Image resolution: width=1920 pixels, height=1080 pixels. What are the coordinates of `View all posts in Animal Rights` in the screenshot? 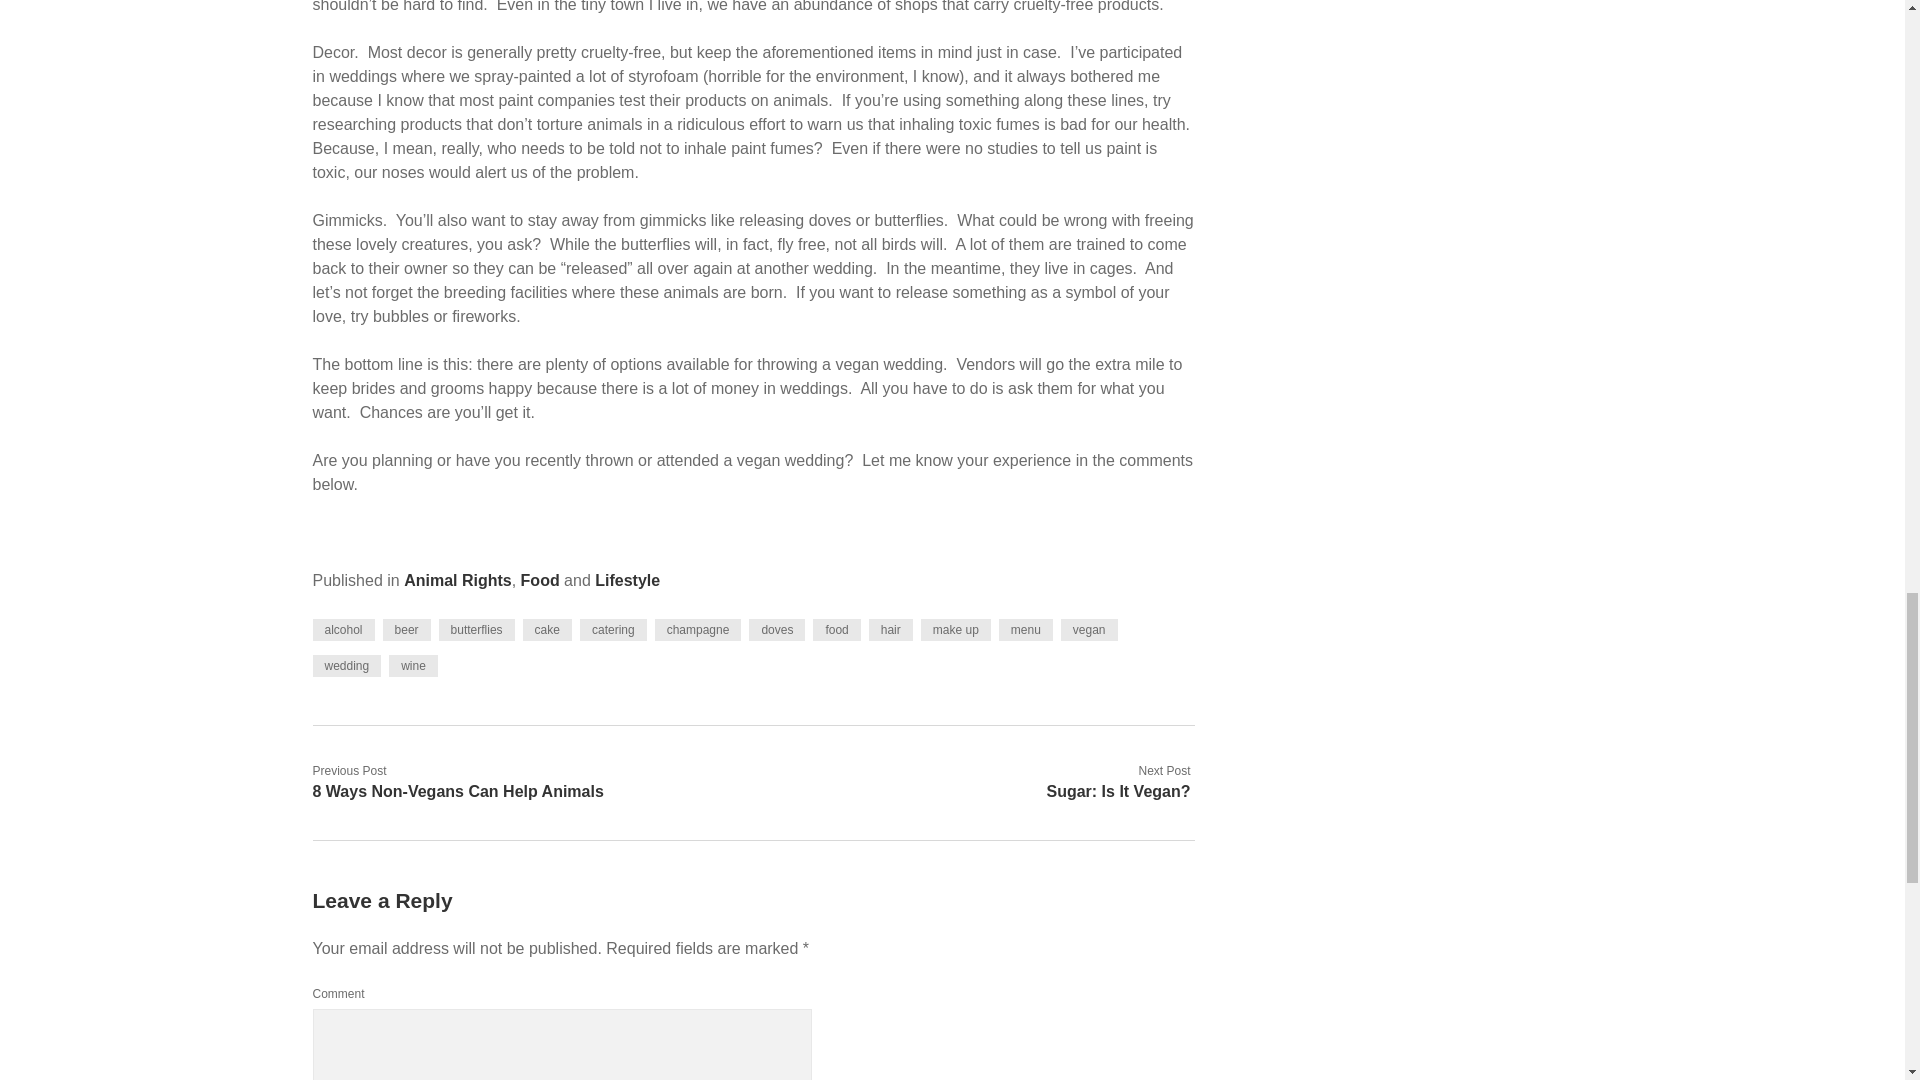 It's located at (458, 580).